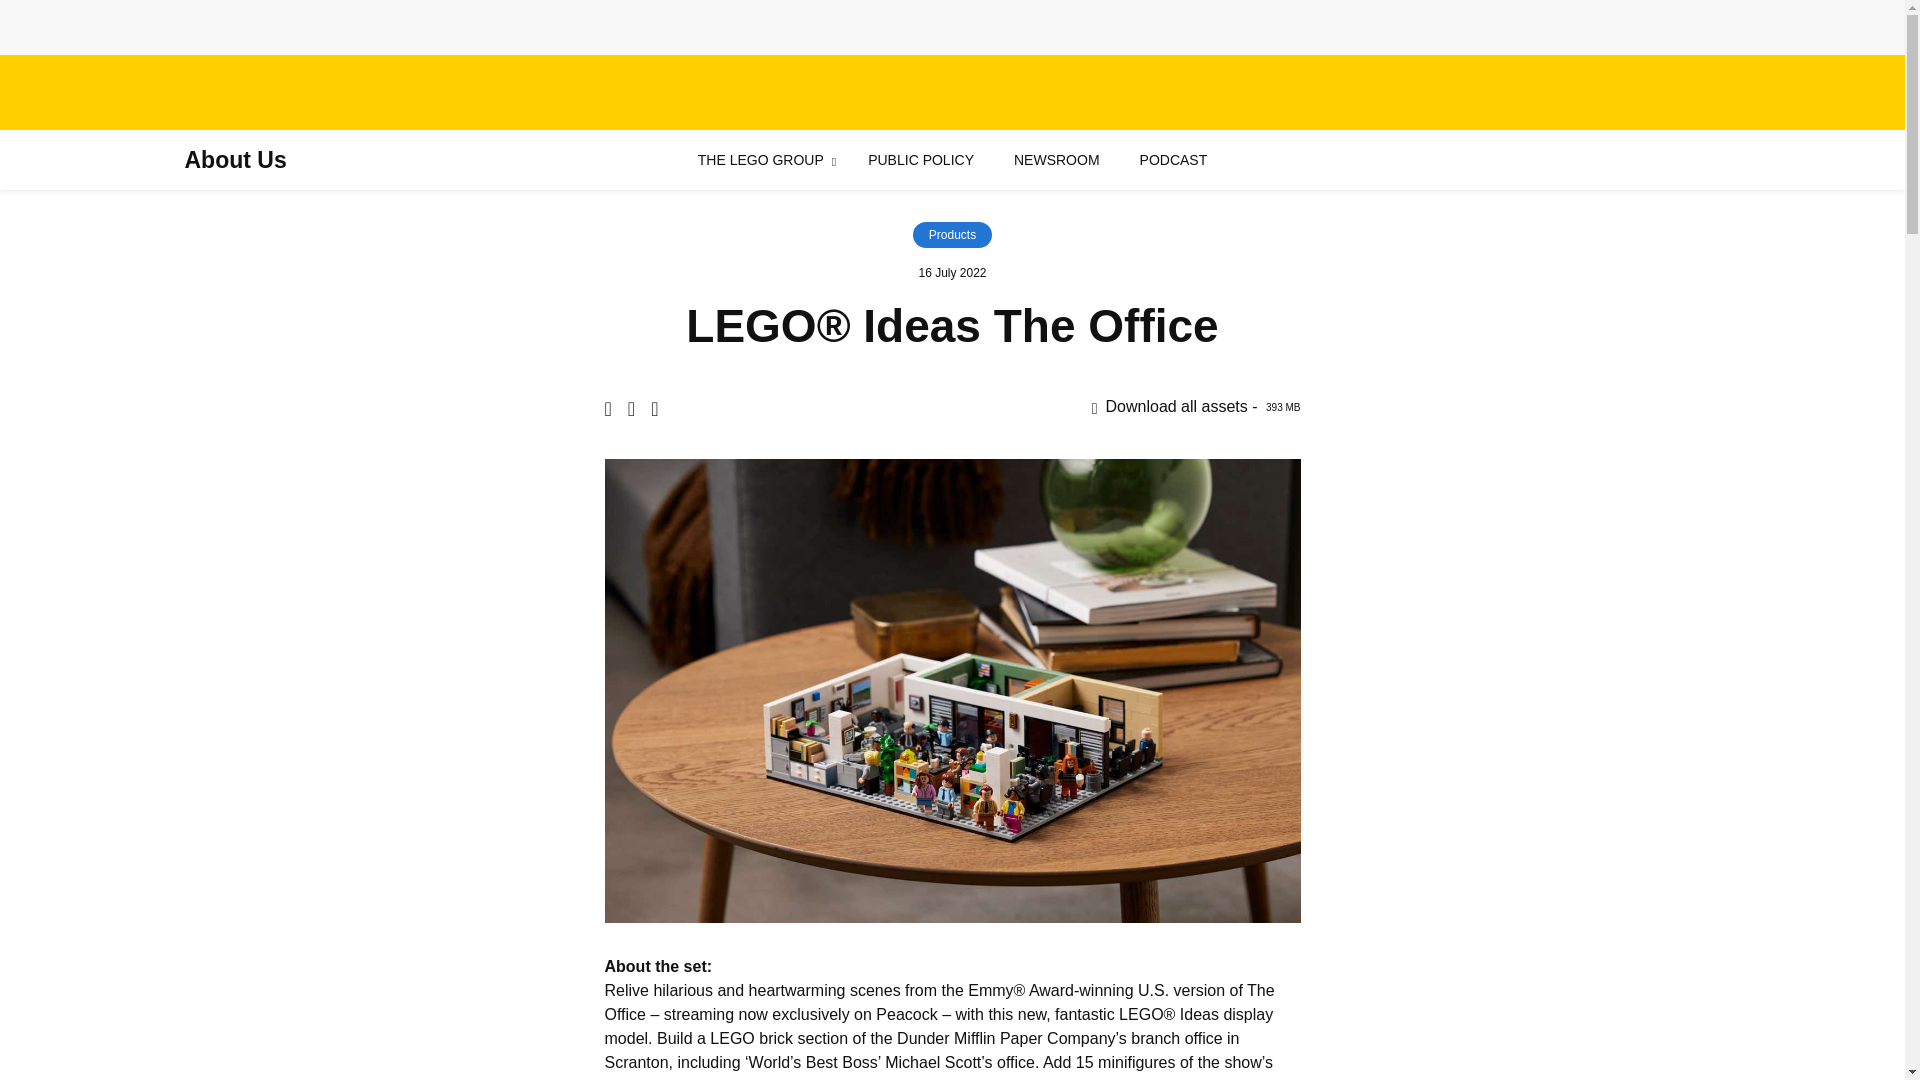 The height and width of the screenshot is (1080, 1920). I want to click on PUBLIC POLICY, so click(921, 160).